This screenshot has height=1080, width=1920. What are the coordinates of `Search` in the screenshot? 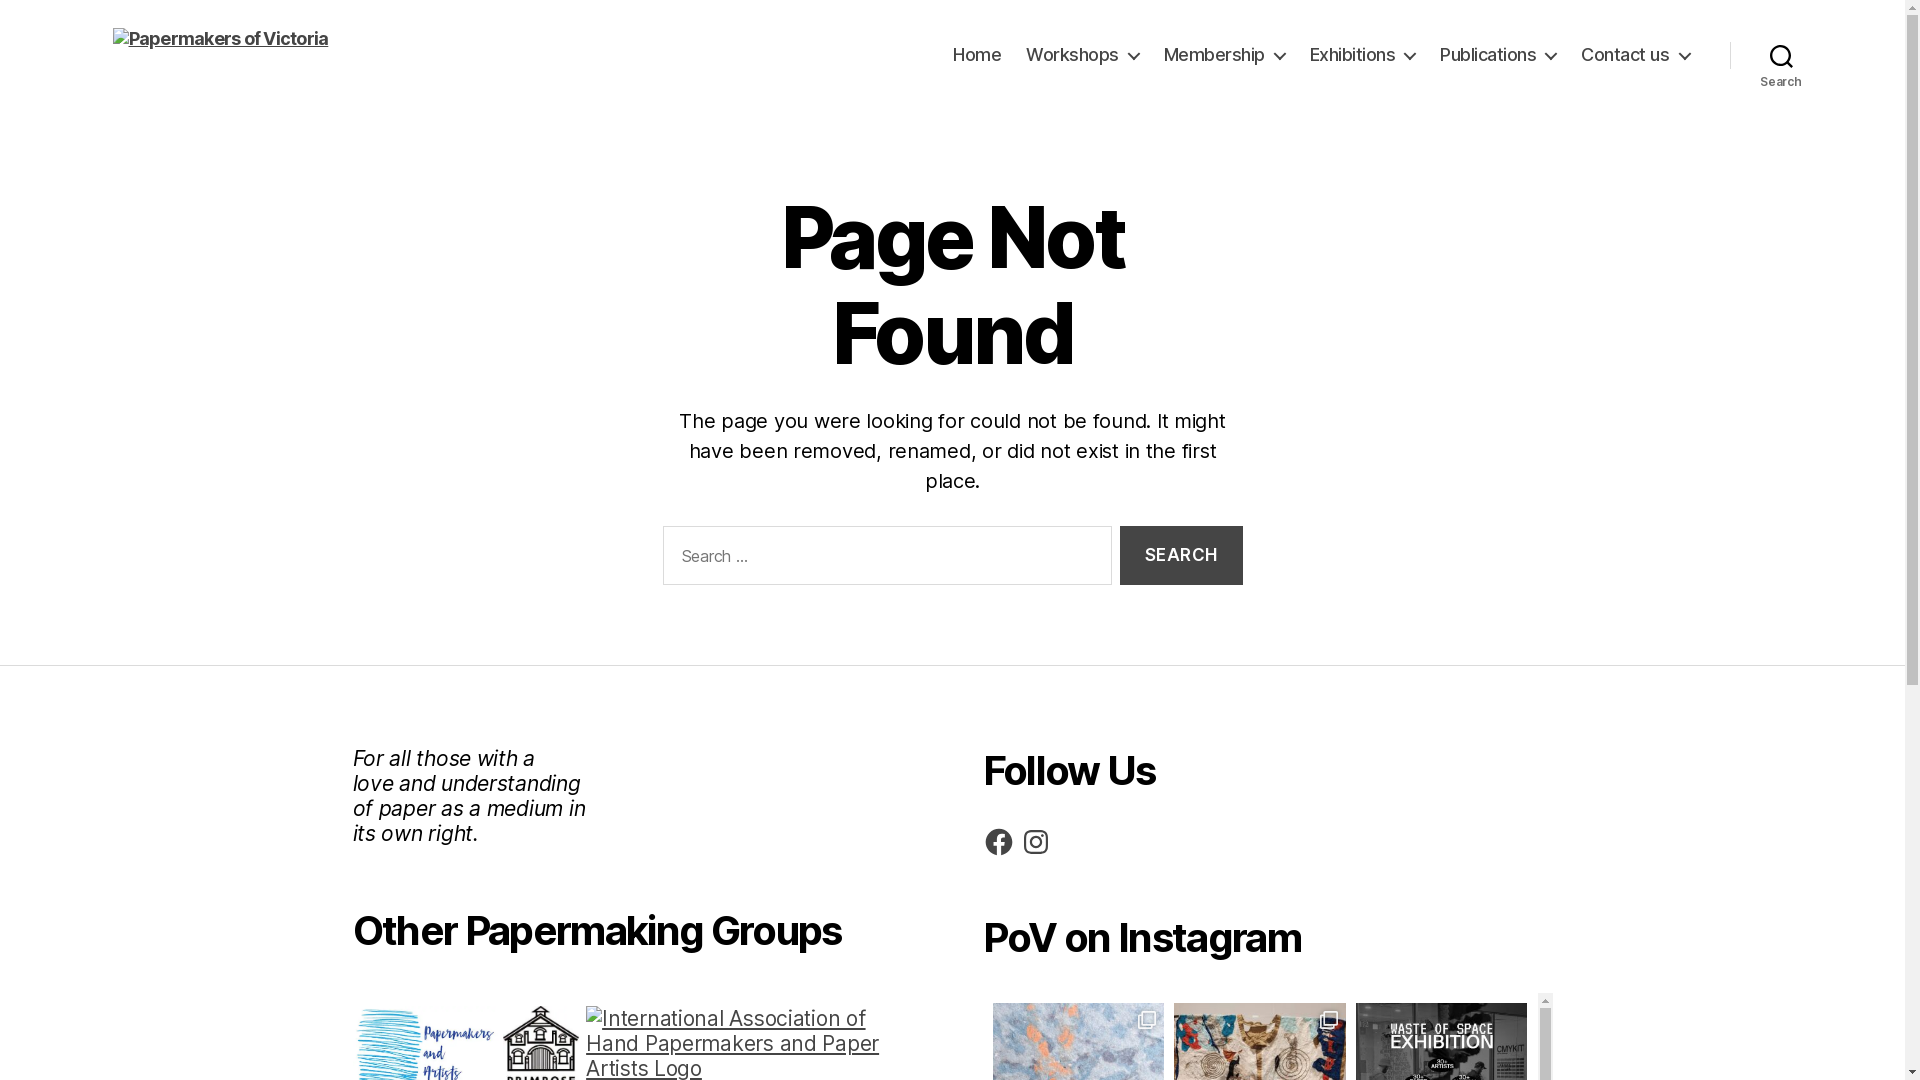 It's located at (1782, 55).